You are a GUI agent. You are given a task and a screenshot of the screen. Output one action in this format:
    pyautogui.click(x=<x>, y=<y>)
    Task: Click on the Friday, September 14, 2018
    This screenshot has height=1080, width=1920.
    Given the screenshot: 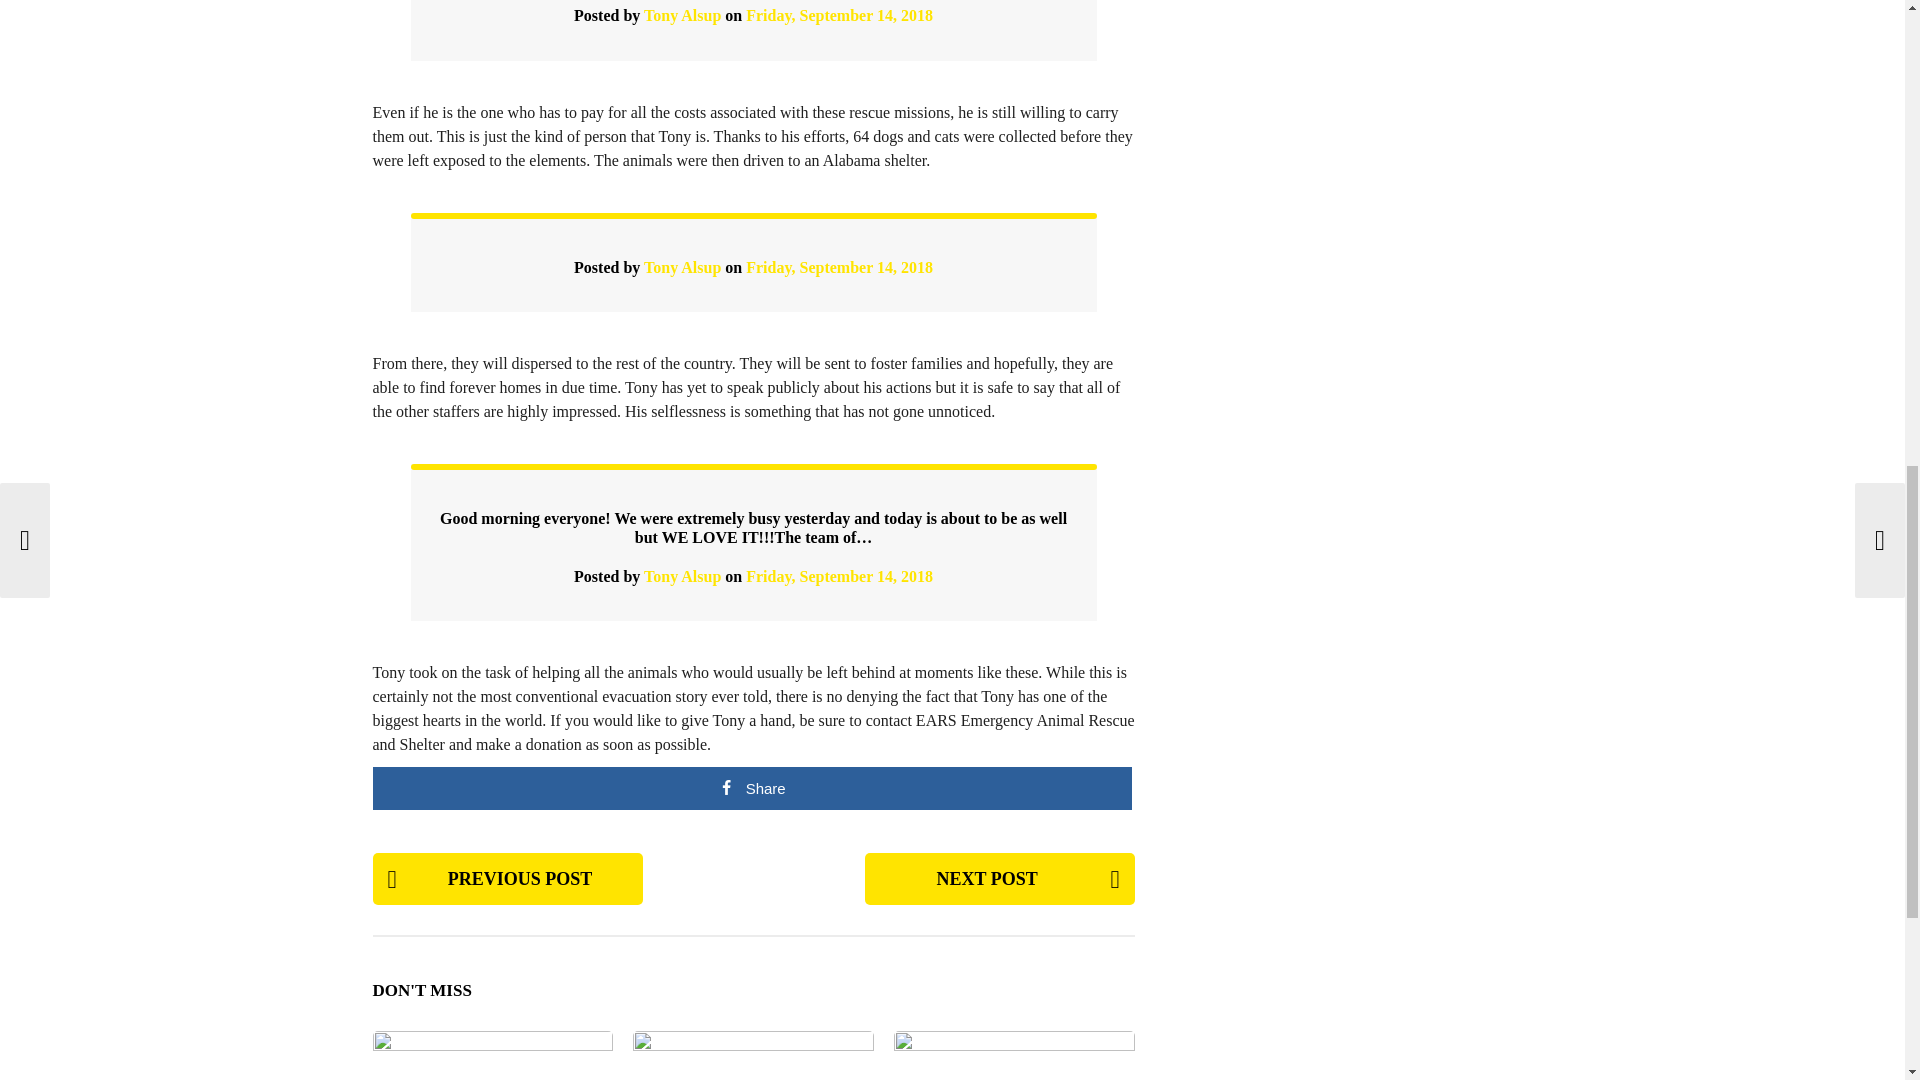 What is the action you would take?
    pyautogui.click(x=840, y=14)
    